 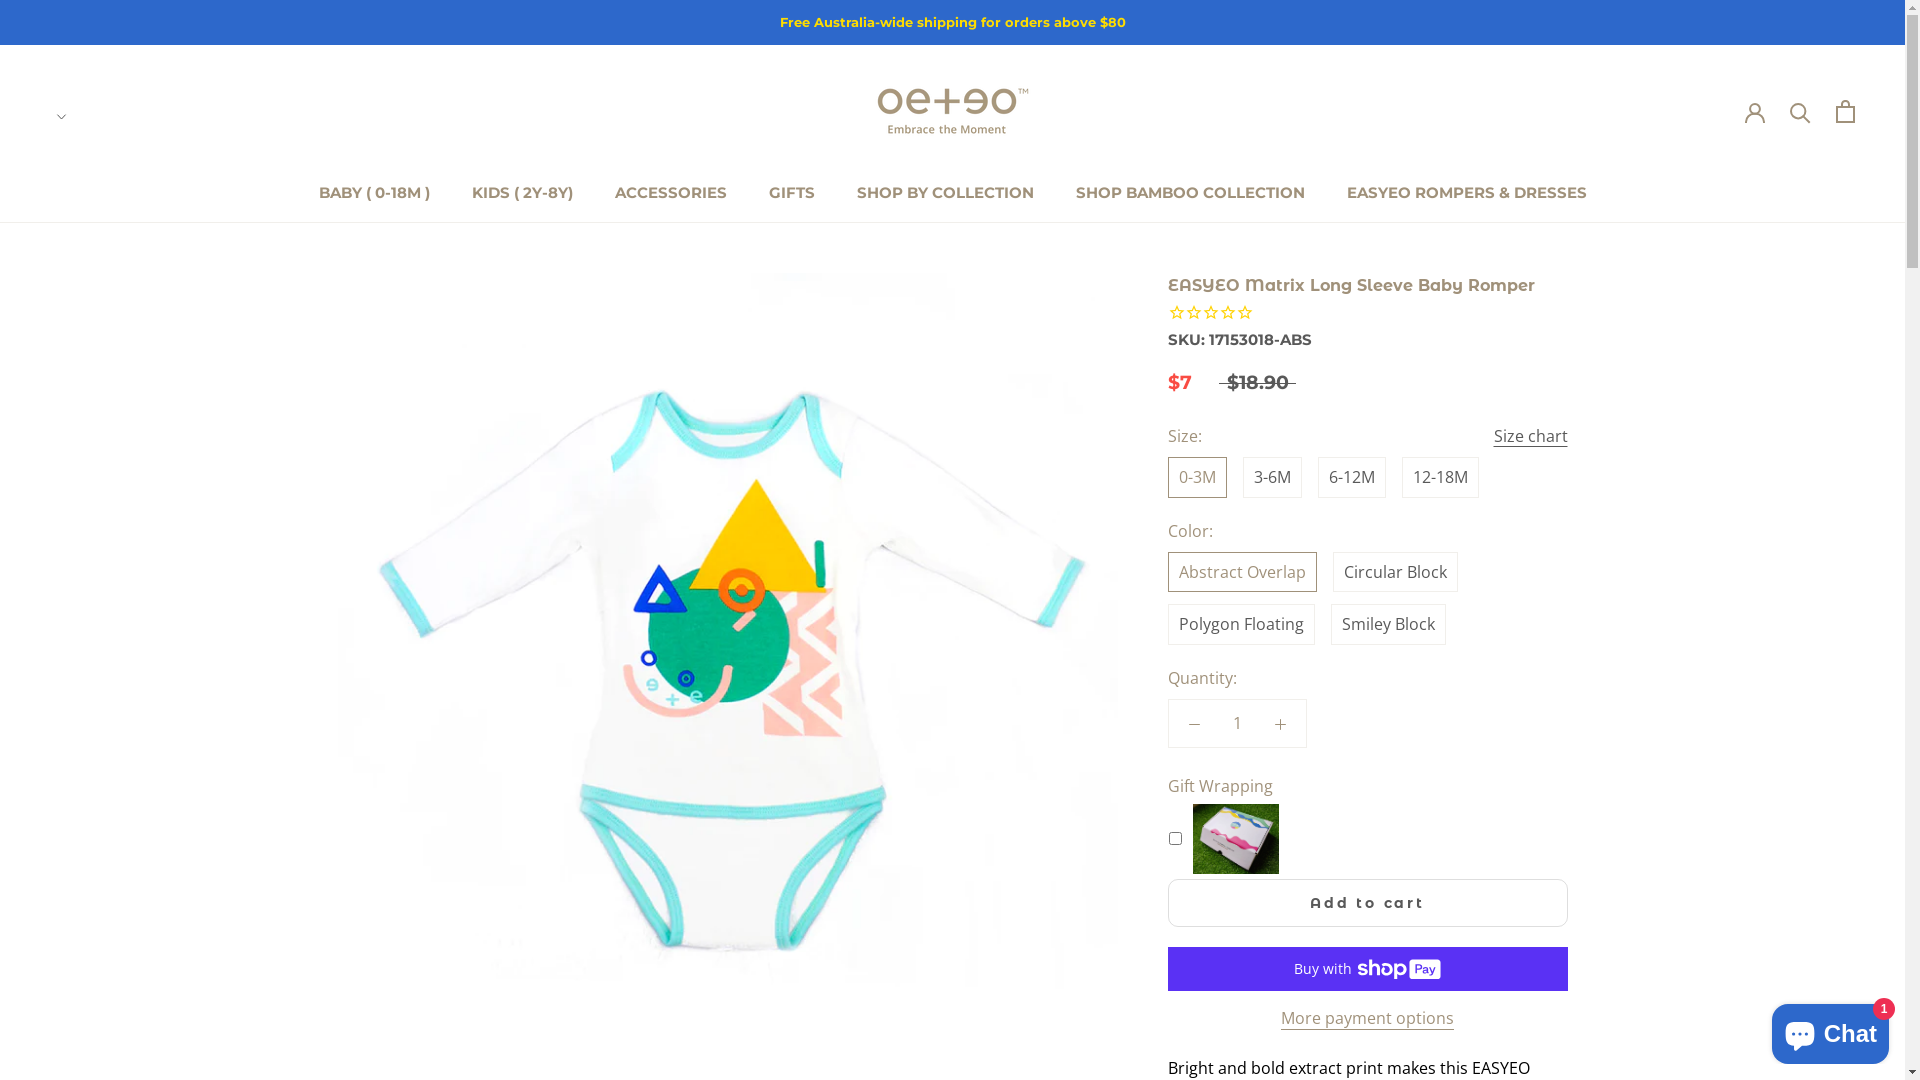 I want to click on USD, so click(x=124, y=179).